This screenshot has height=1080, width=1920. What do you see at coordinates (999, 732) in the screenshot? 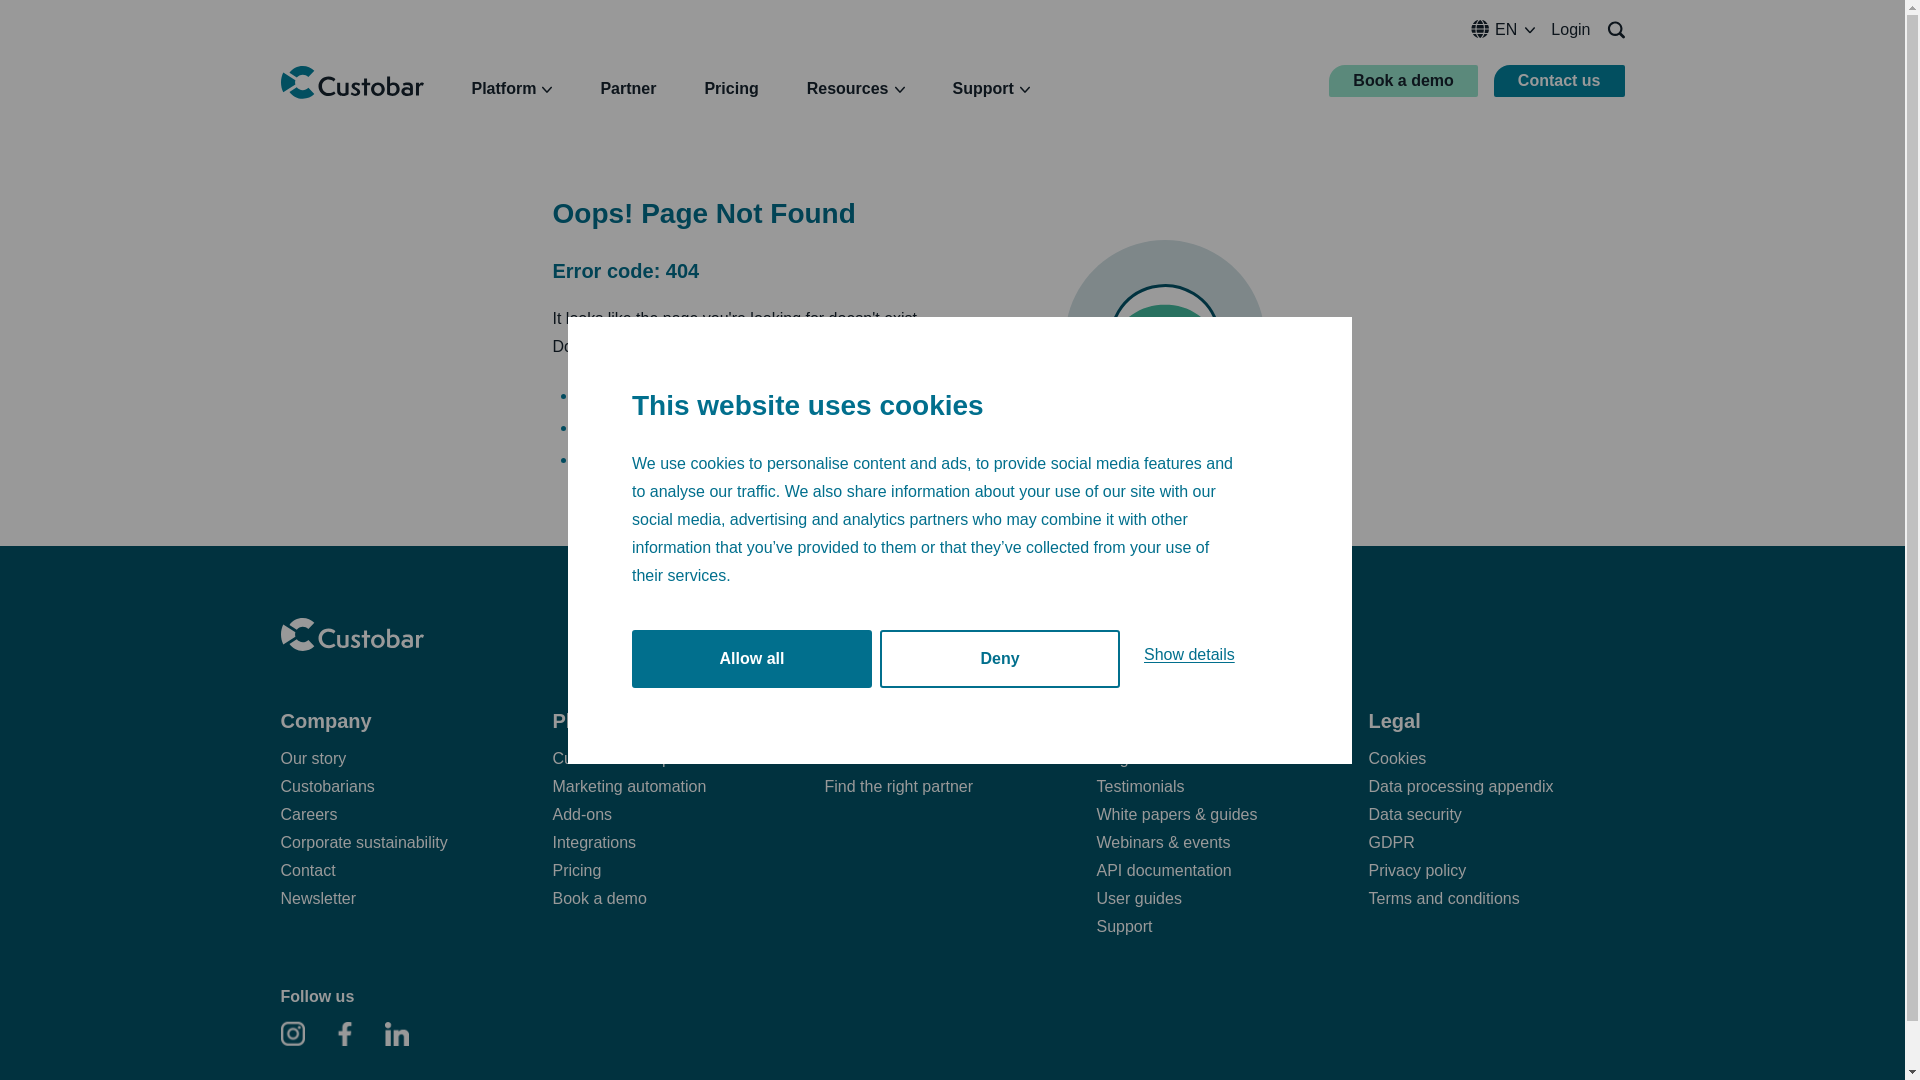
I see `Deny` at bounding box center [999, 732].